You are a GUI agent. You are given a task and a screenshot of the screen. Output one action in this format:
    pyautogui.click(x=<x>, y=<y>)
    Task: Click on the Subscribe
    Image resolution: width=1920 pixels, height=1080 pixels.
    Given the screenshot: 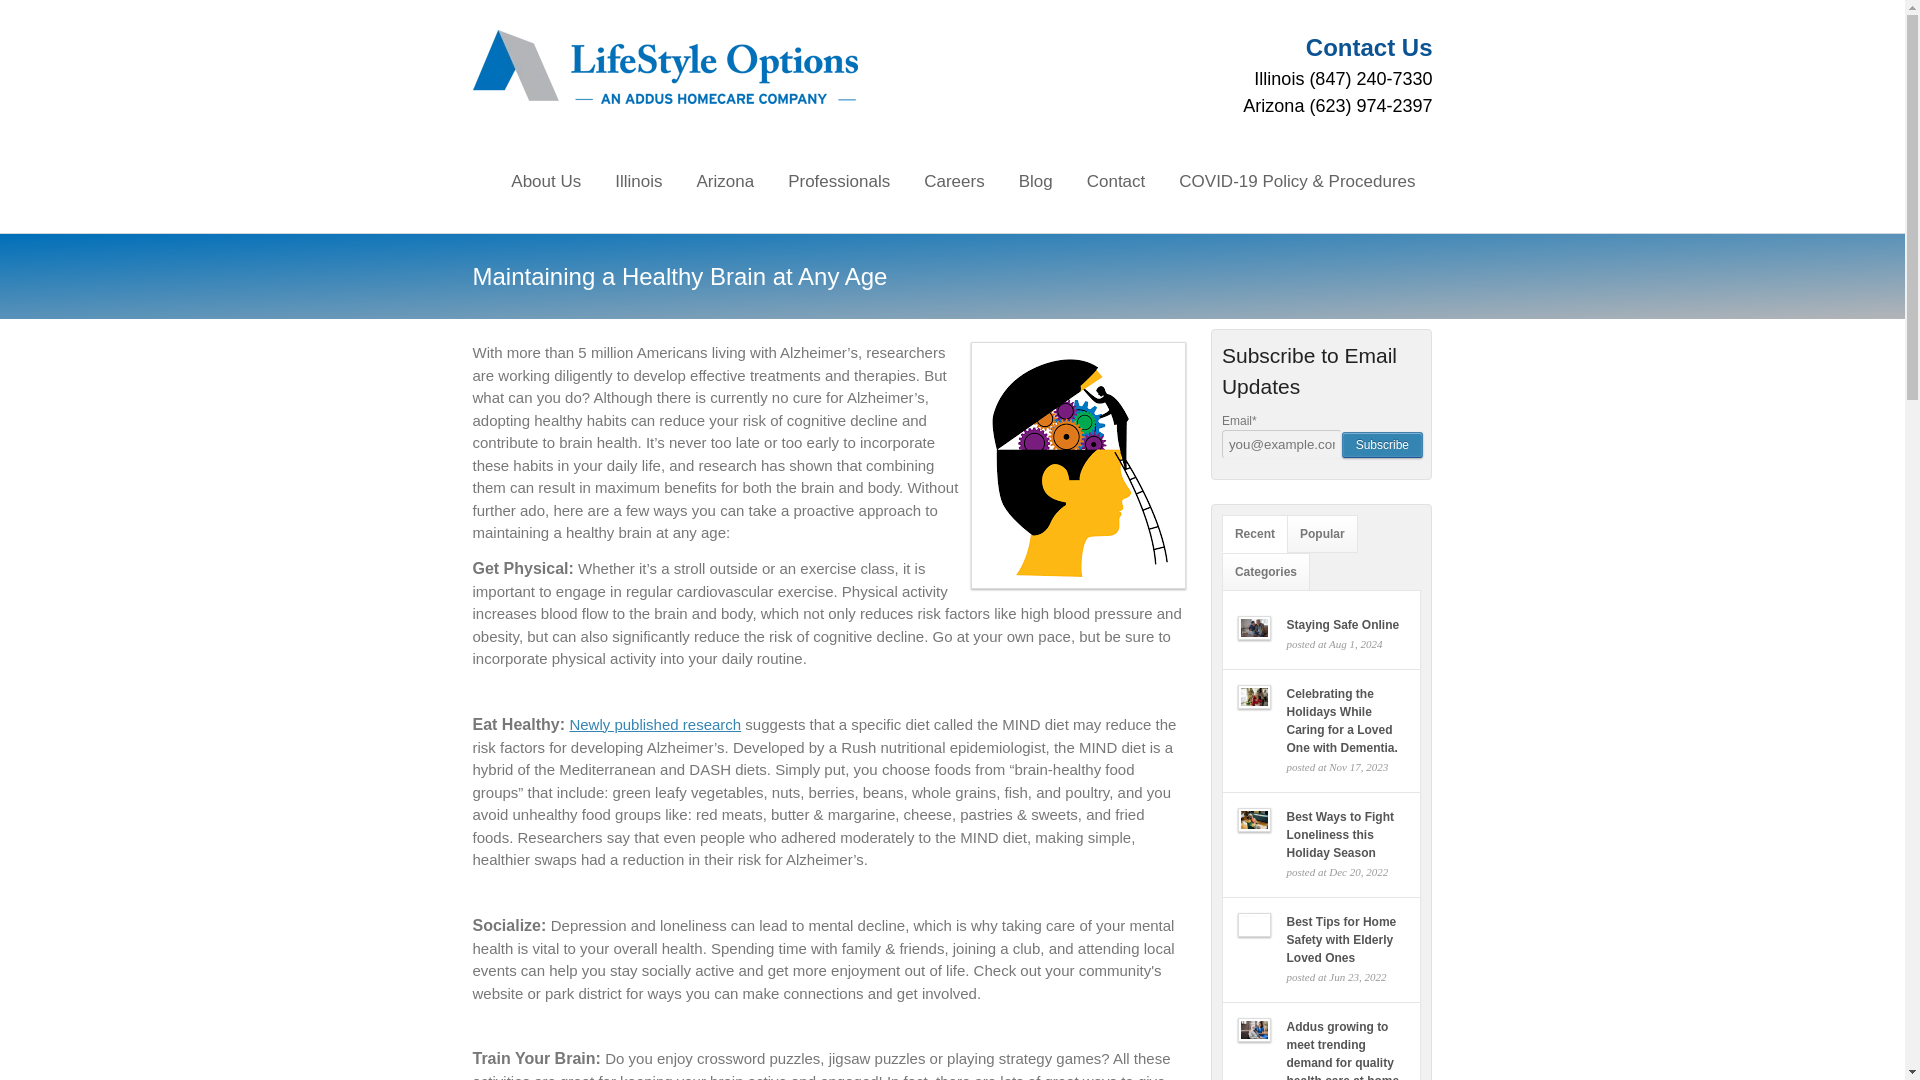 What is the action you would take?
    pyautogui.click(x=1382, y=444)
    